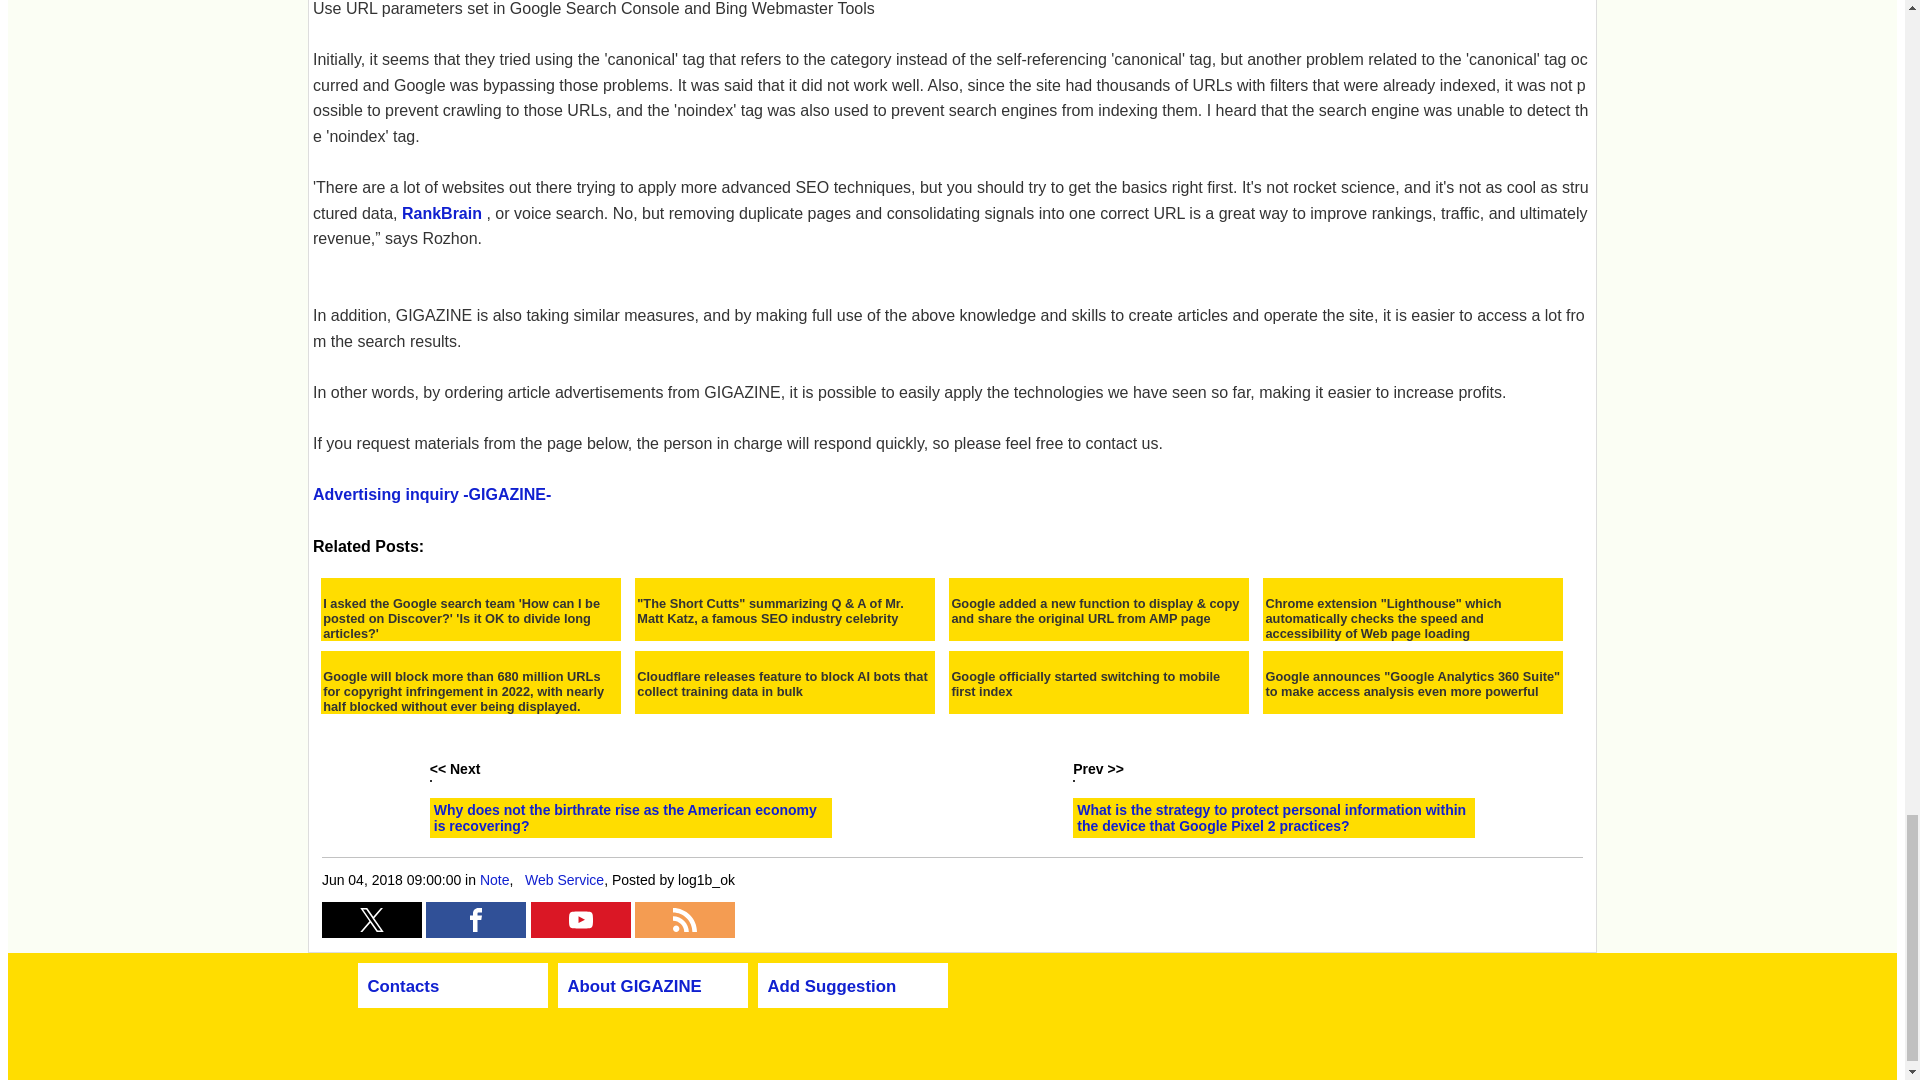 This screenshot has width=1920, height=1080. I want to click on Advertising inquiry -GIGAZINE-, so click(432, 494).